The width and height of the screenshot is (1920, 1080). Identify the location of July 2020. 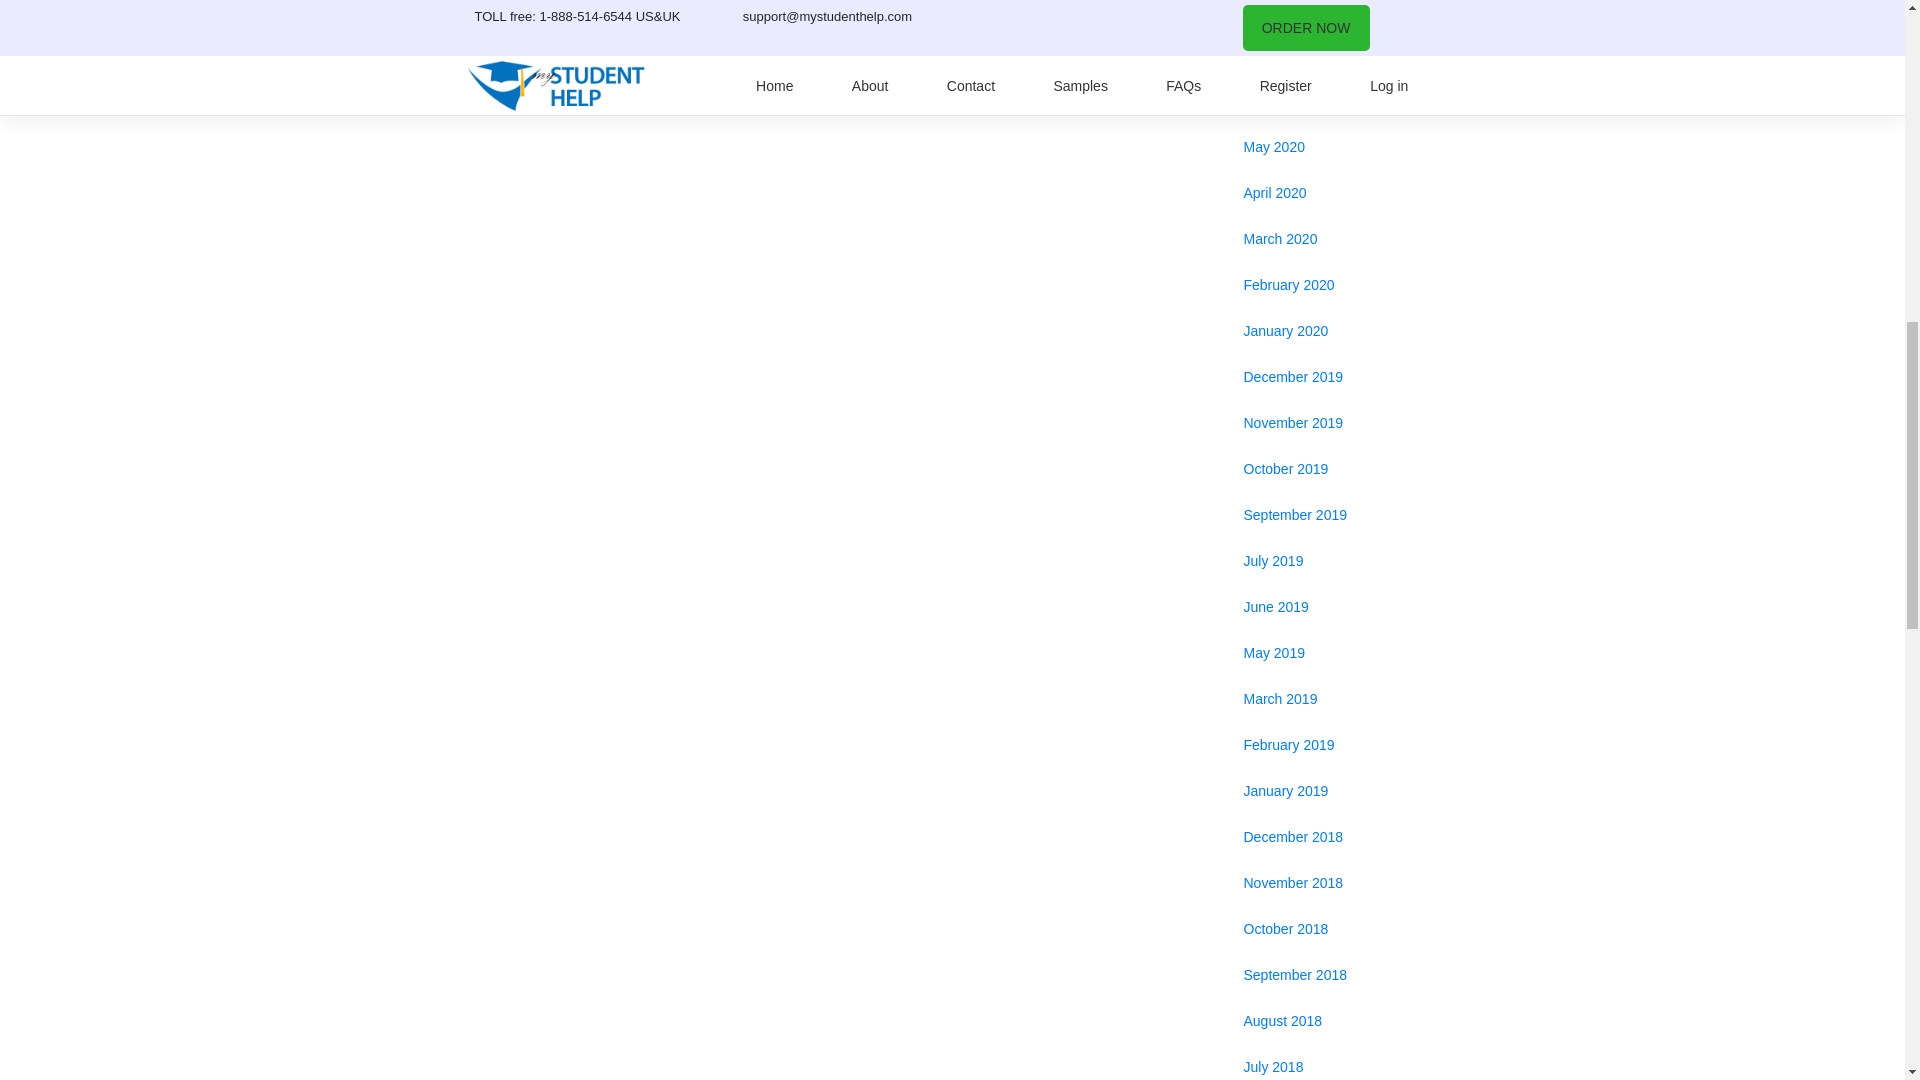
(1328, 54).